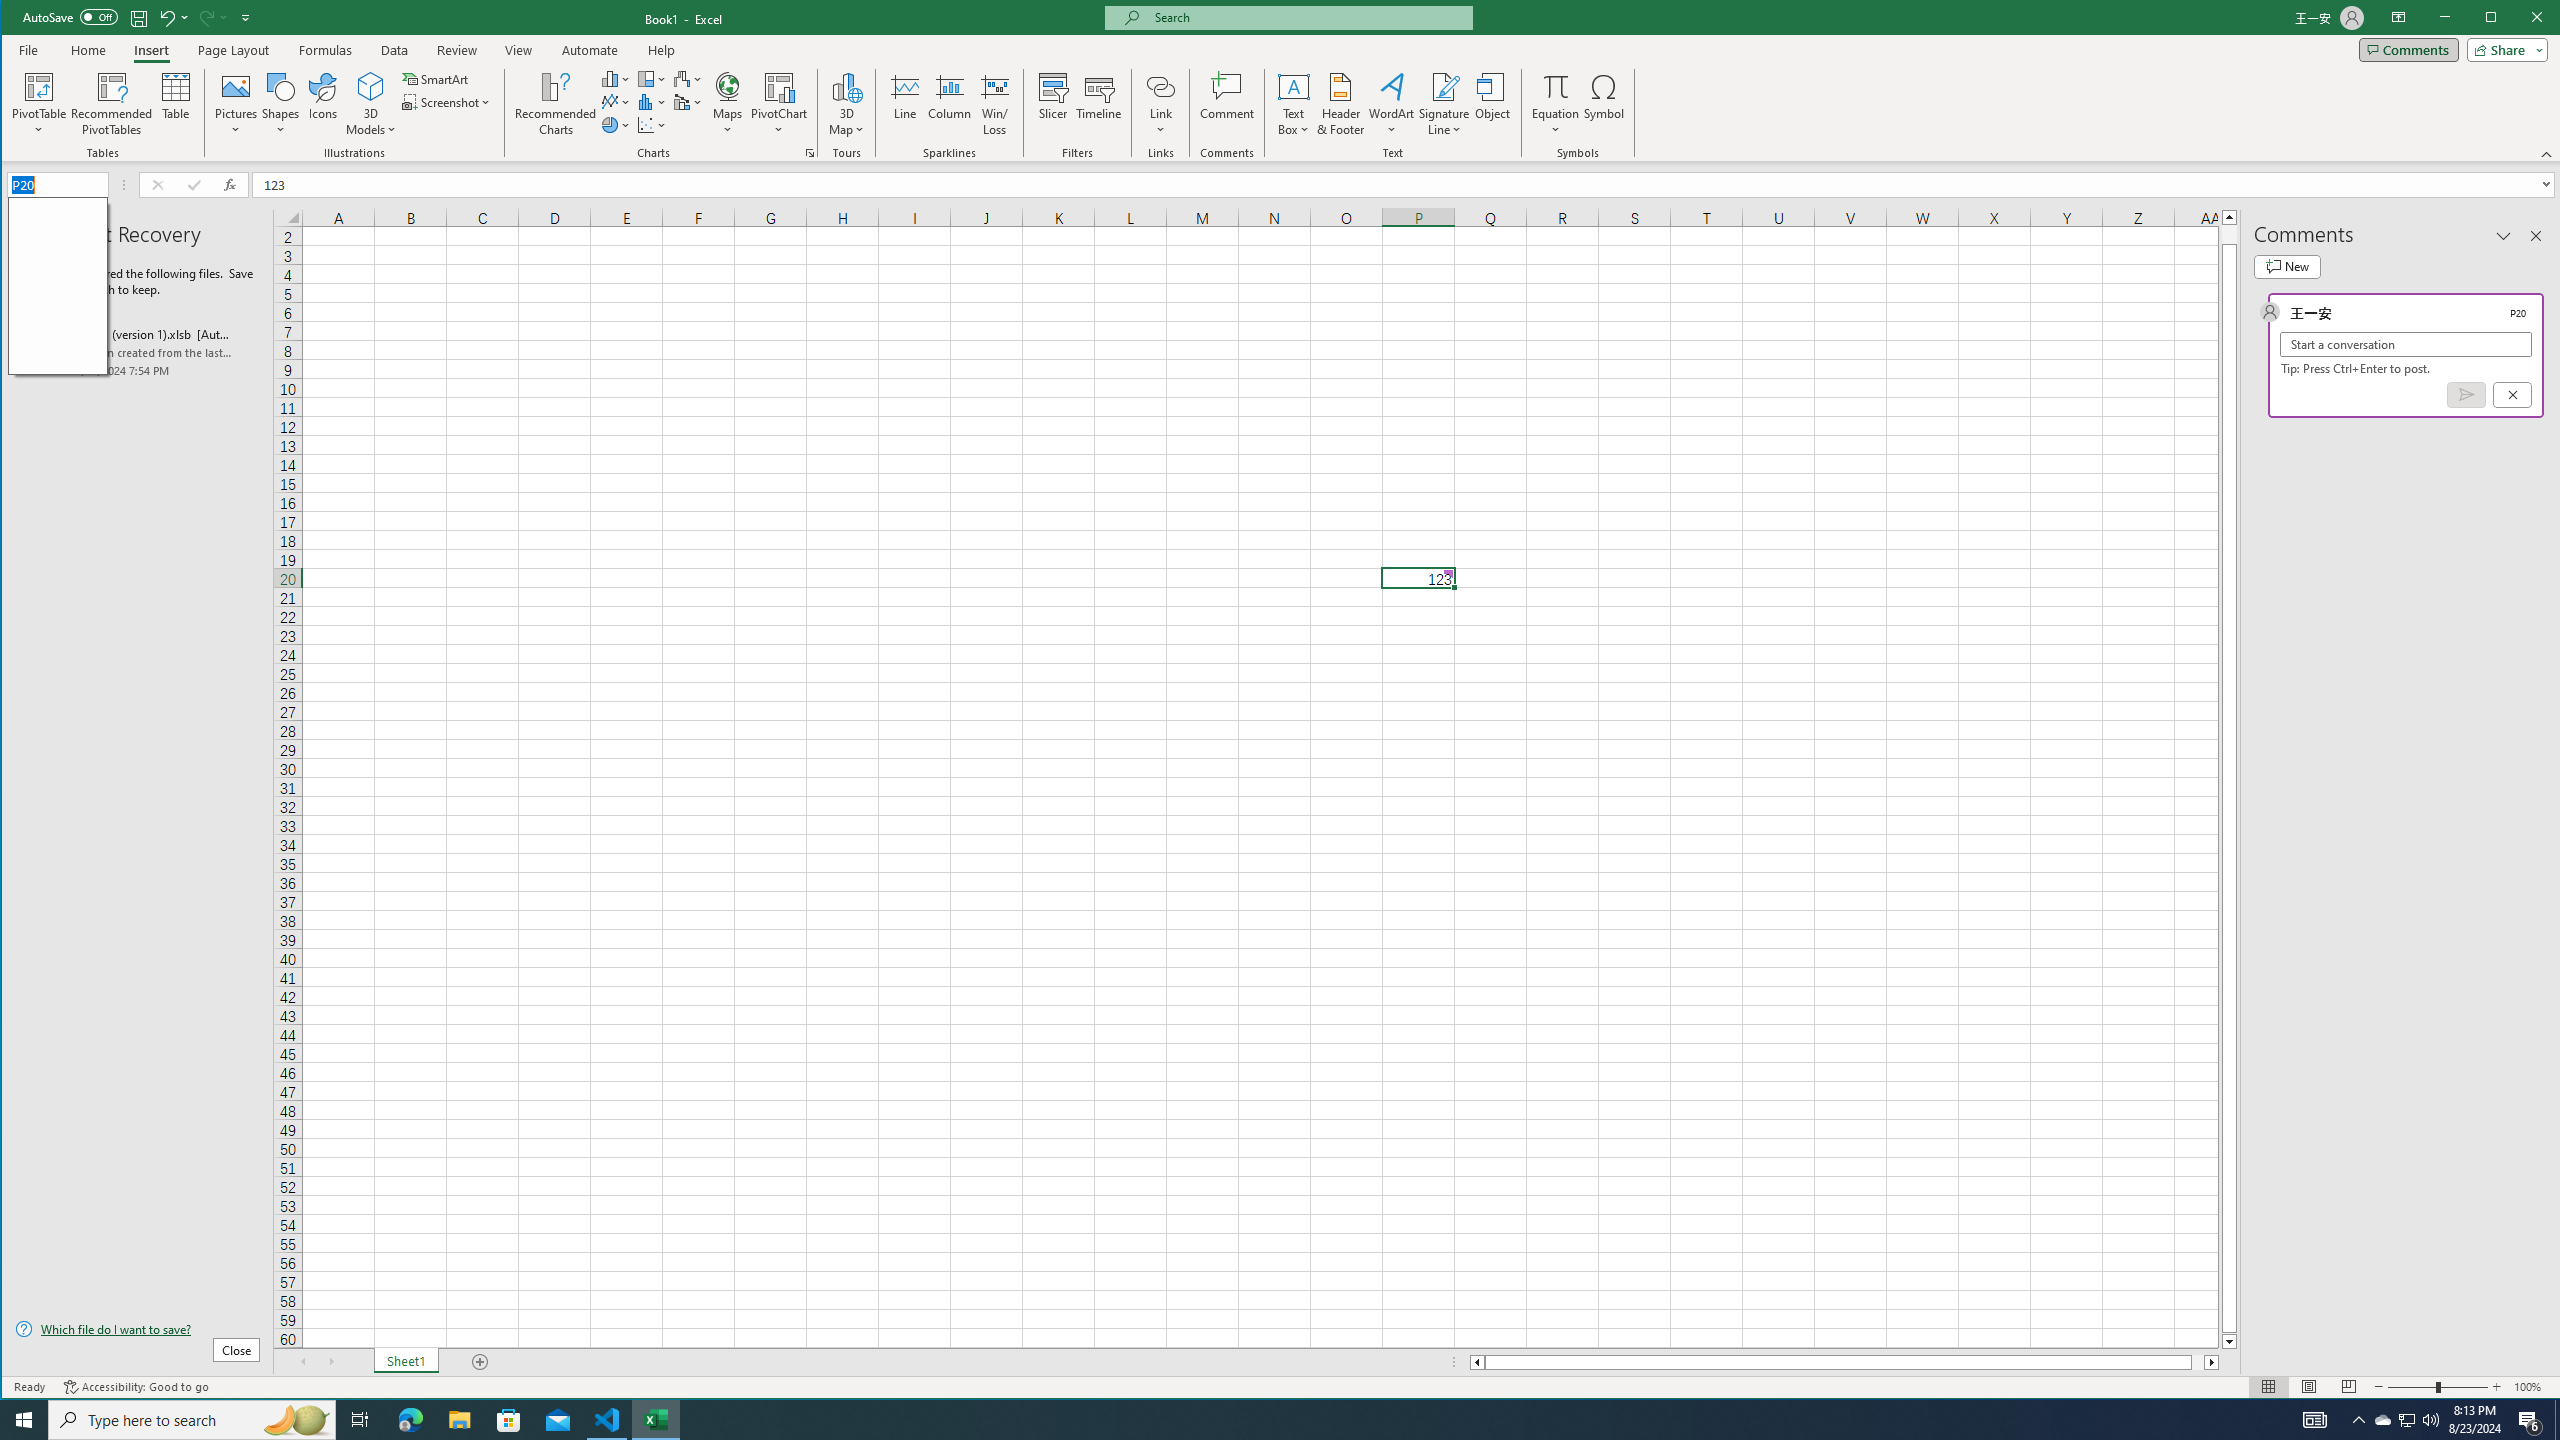  What do you see at coordinates (1053, 104) in the screenshot?
I see `Microsoft Store` at bounding box center [1053, 104].